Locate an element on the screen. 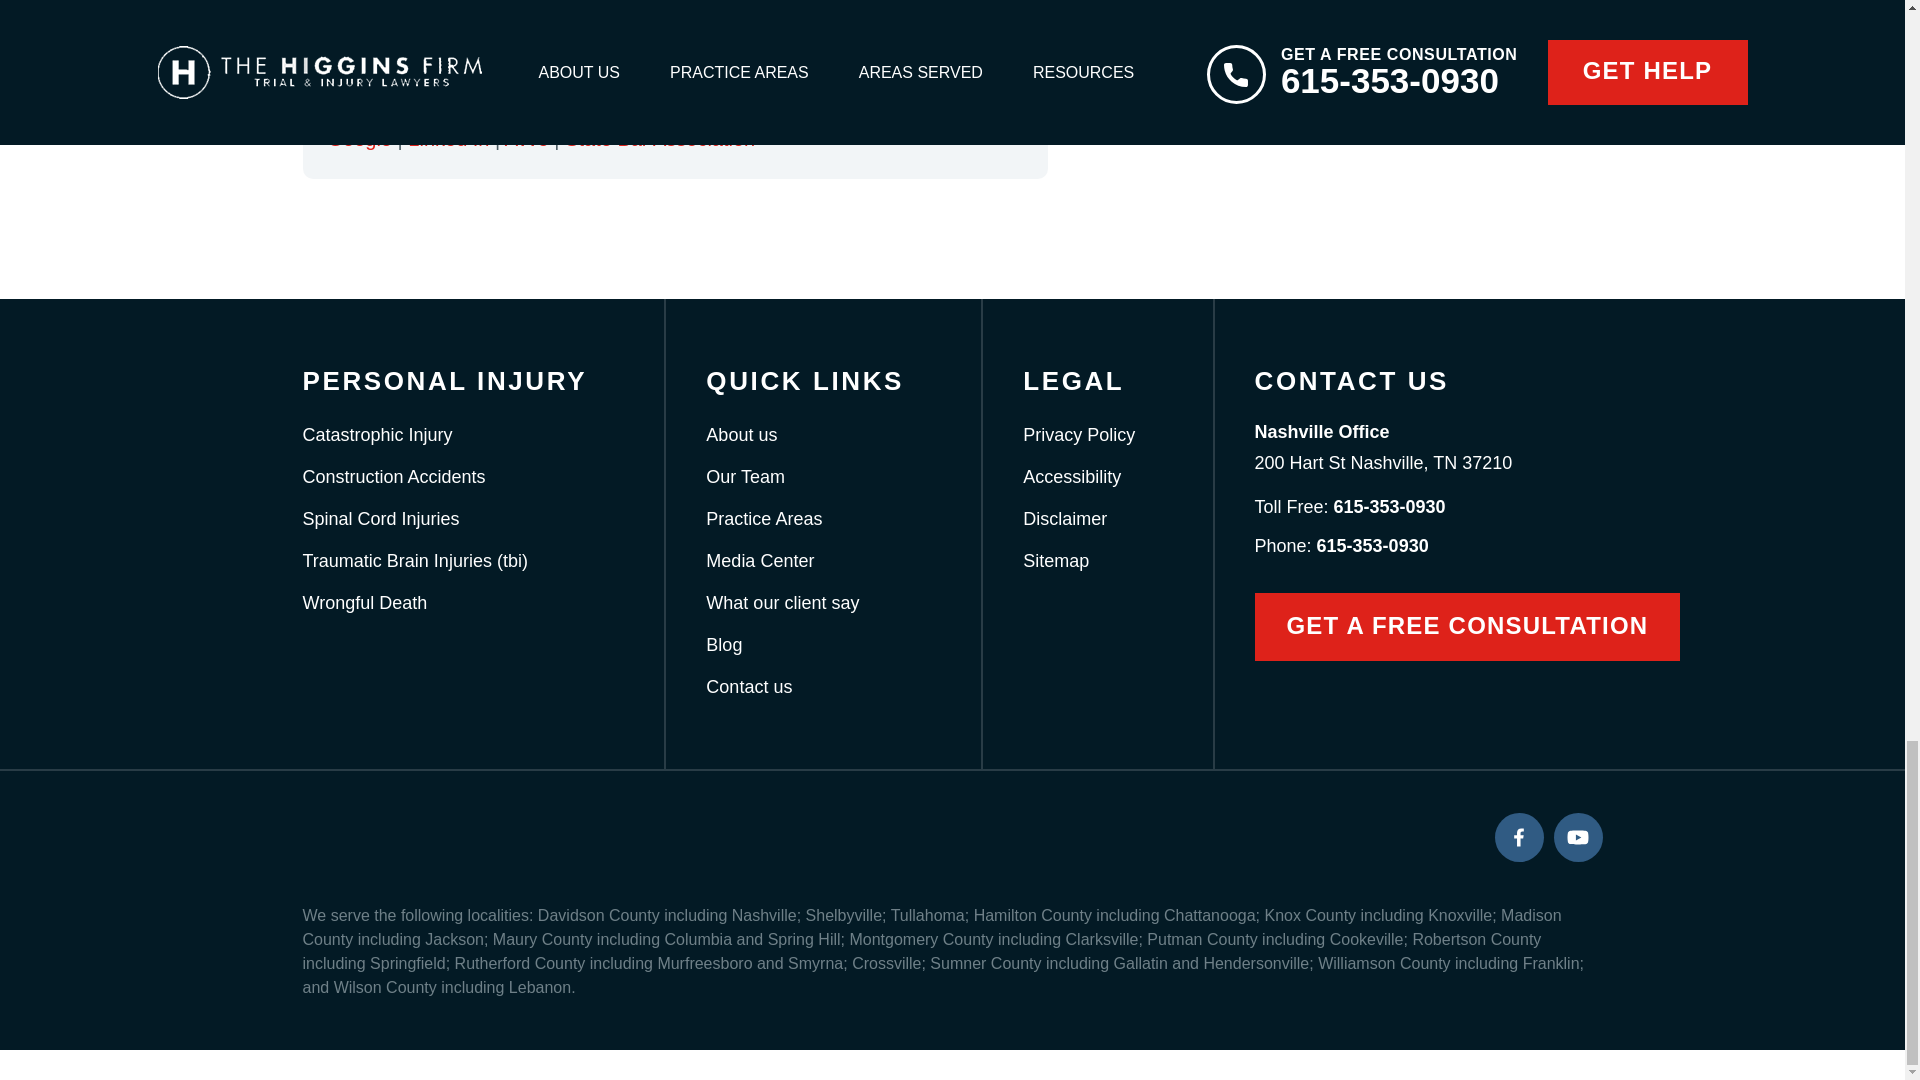 This screenshot has height=1080, width=1920. Avvo is located at coordinates (526, 139).